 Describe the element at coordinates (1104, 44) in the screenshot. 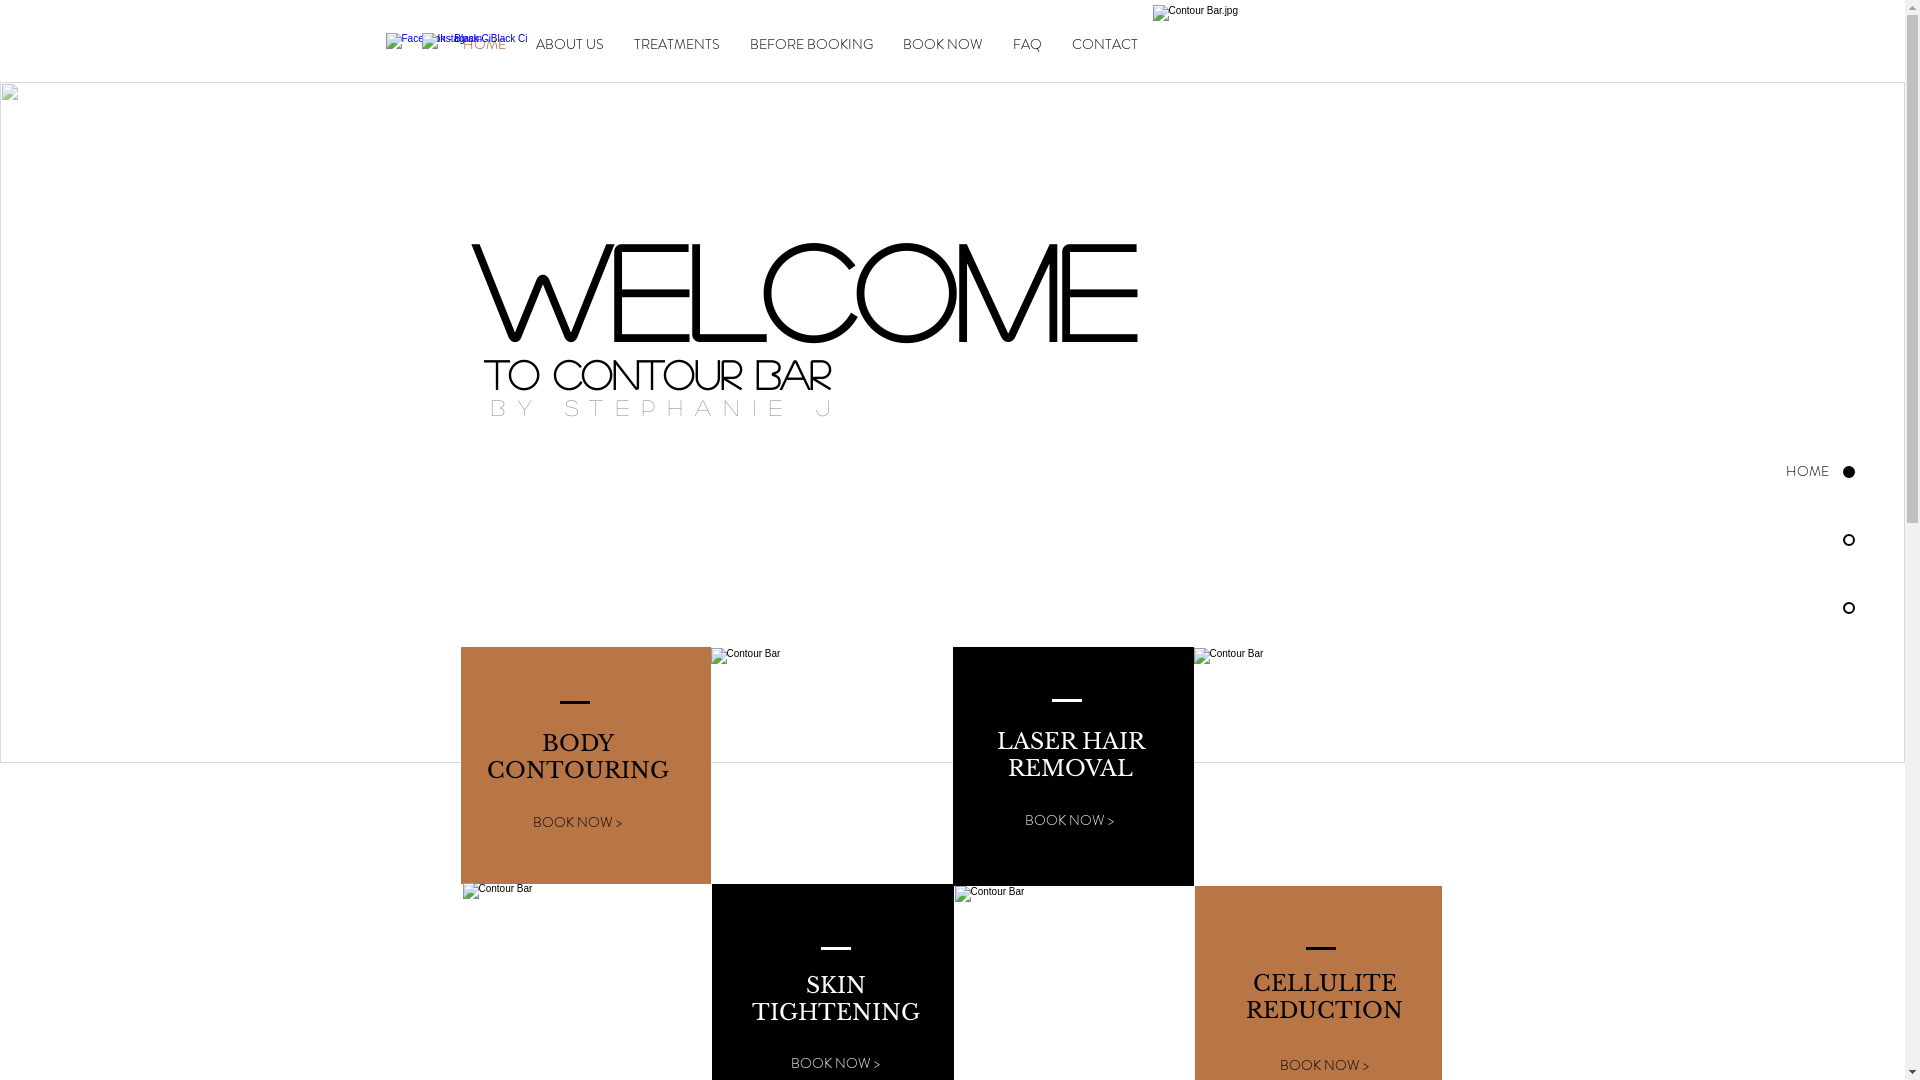

I see `CONTACT` at that location.